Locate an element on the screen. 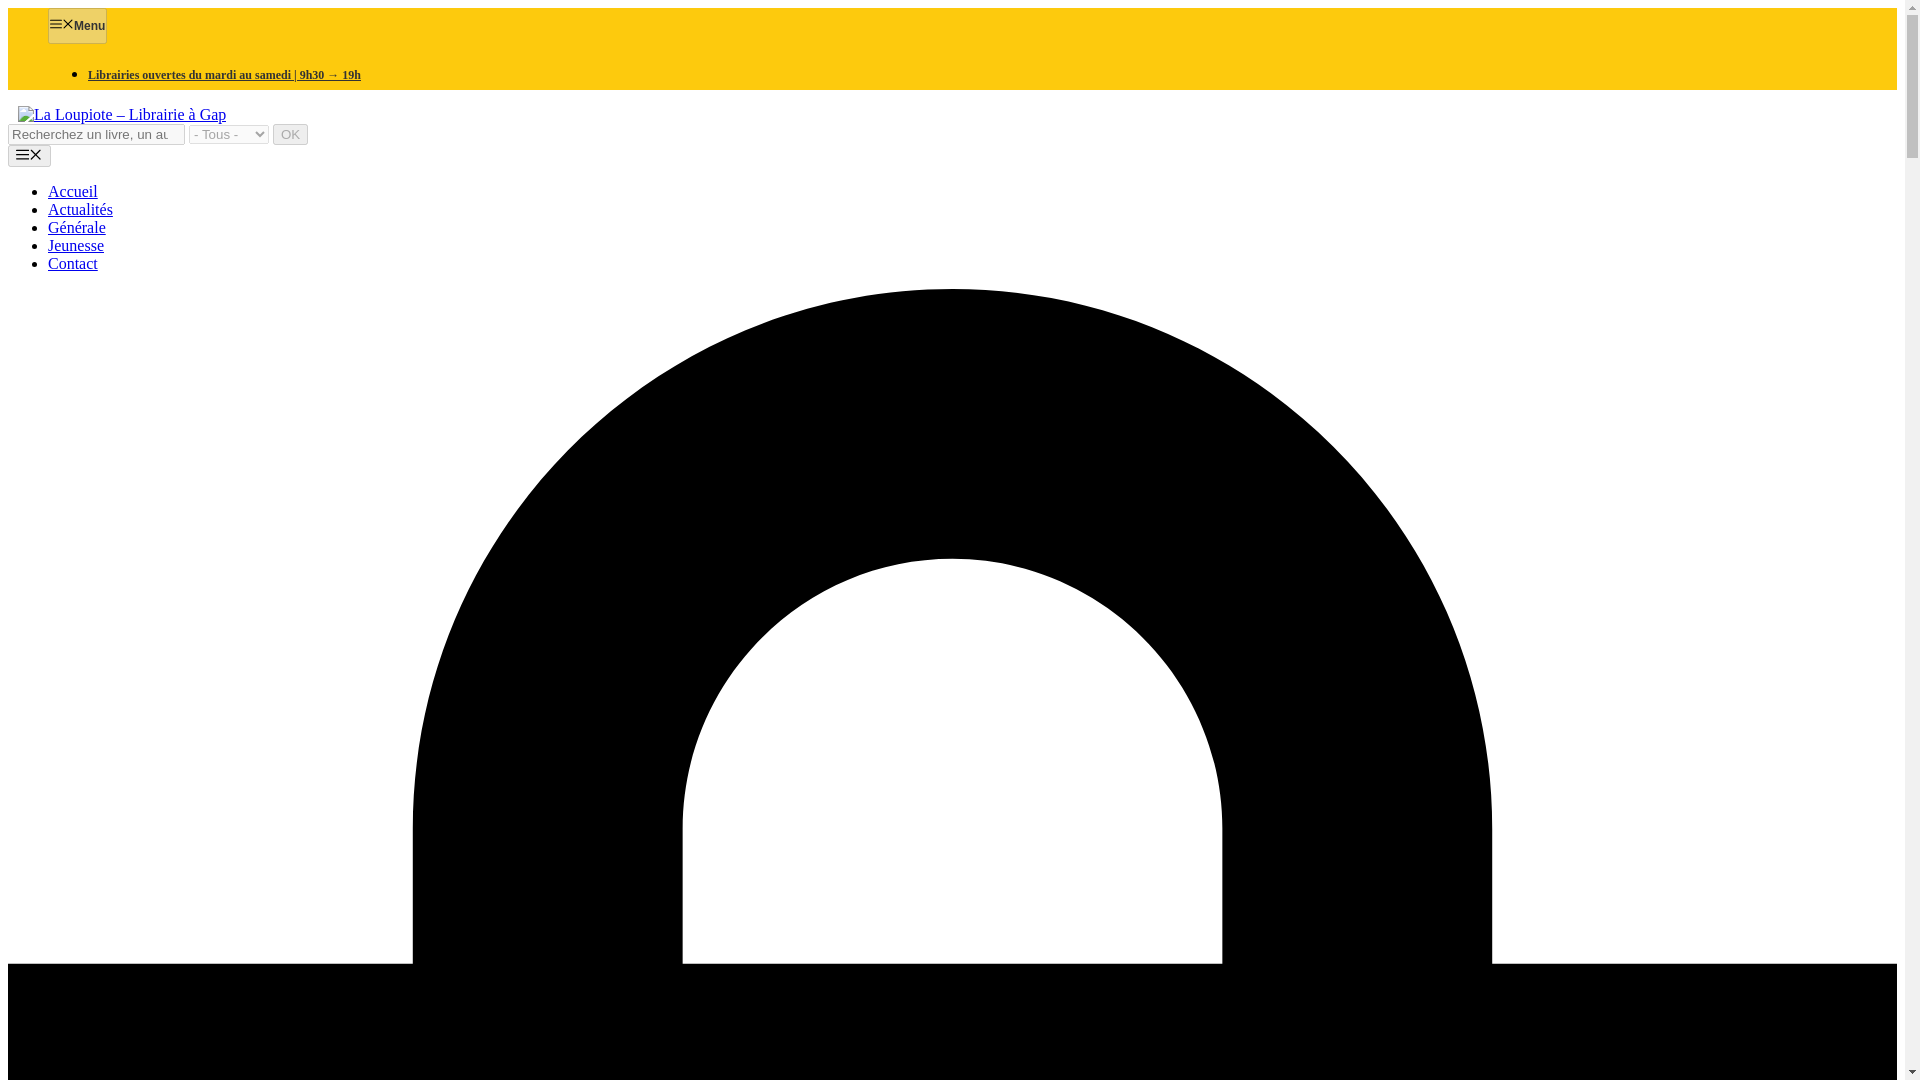  Jeunesse is located at coordinates (76, 244).